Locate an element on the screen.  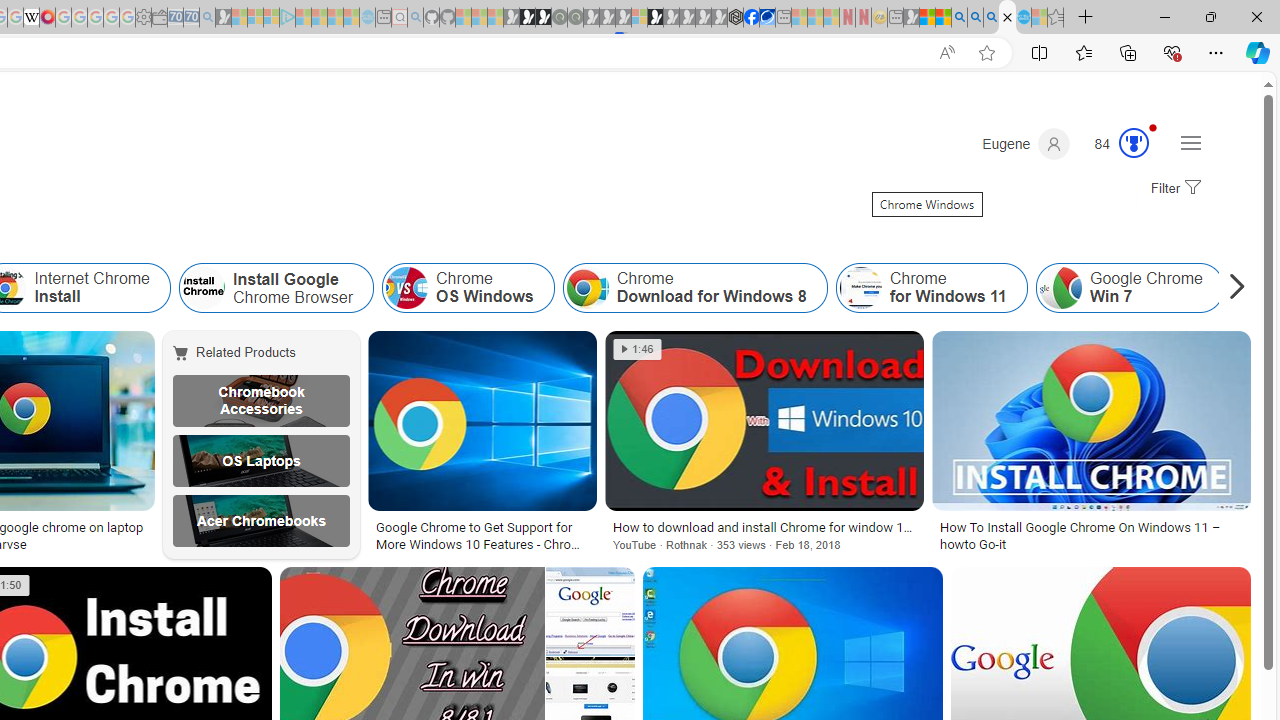
Image result for Chrome Windows is located at coordinates (1090, 421).